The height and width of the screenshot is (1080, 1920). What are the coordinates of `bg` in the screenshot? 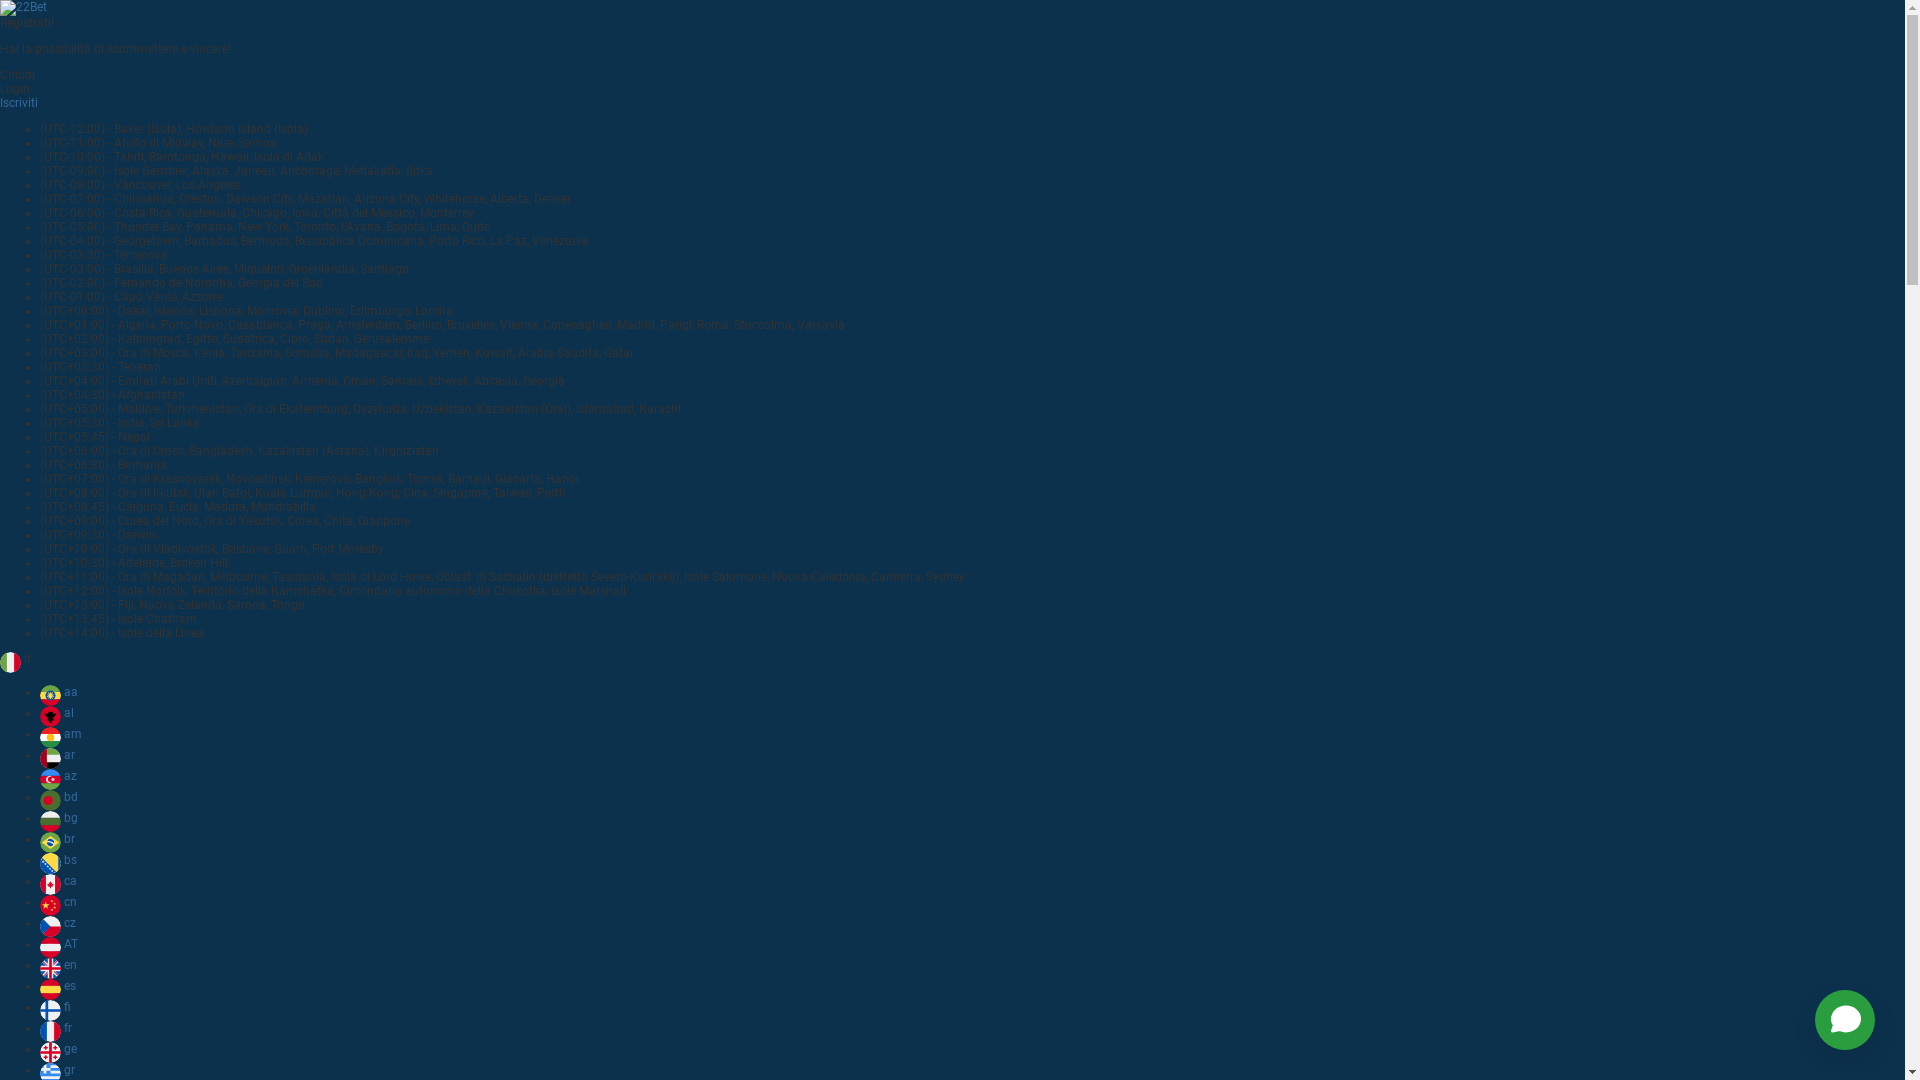 It's located at (59, 818).